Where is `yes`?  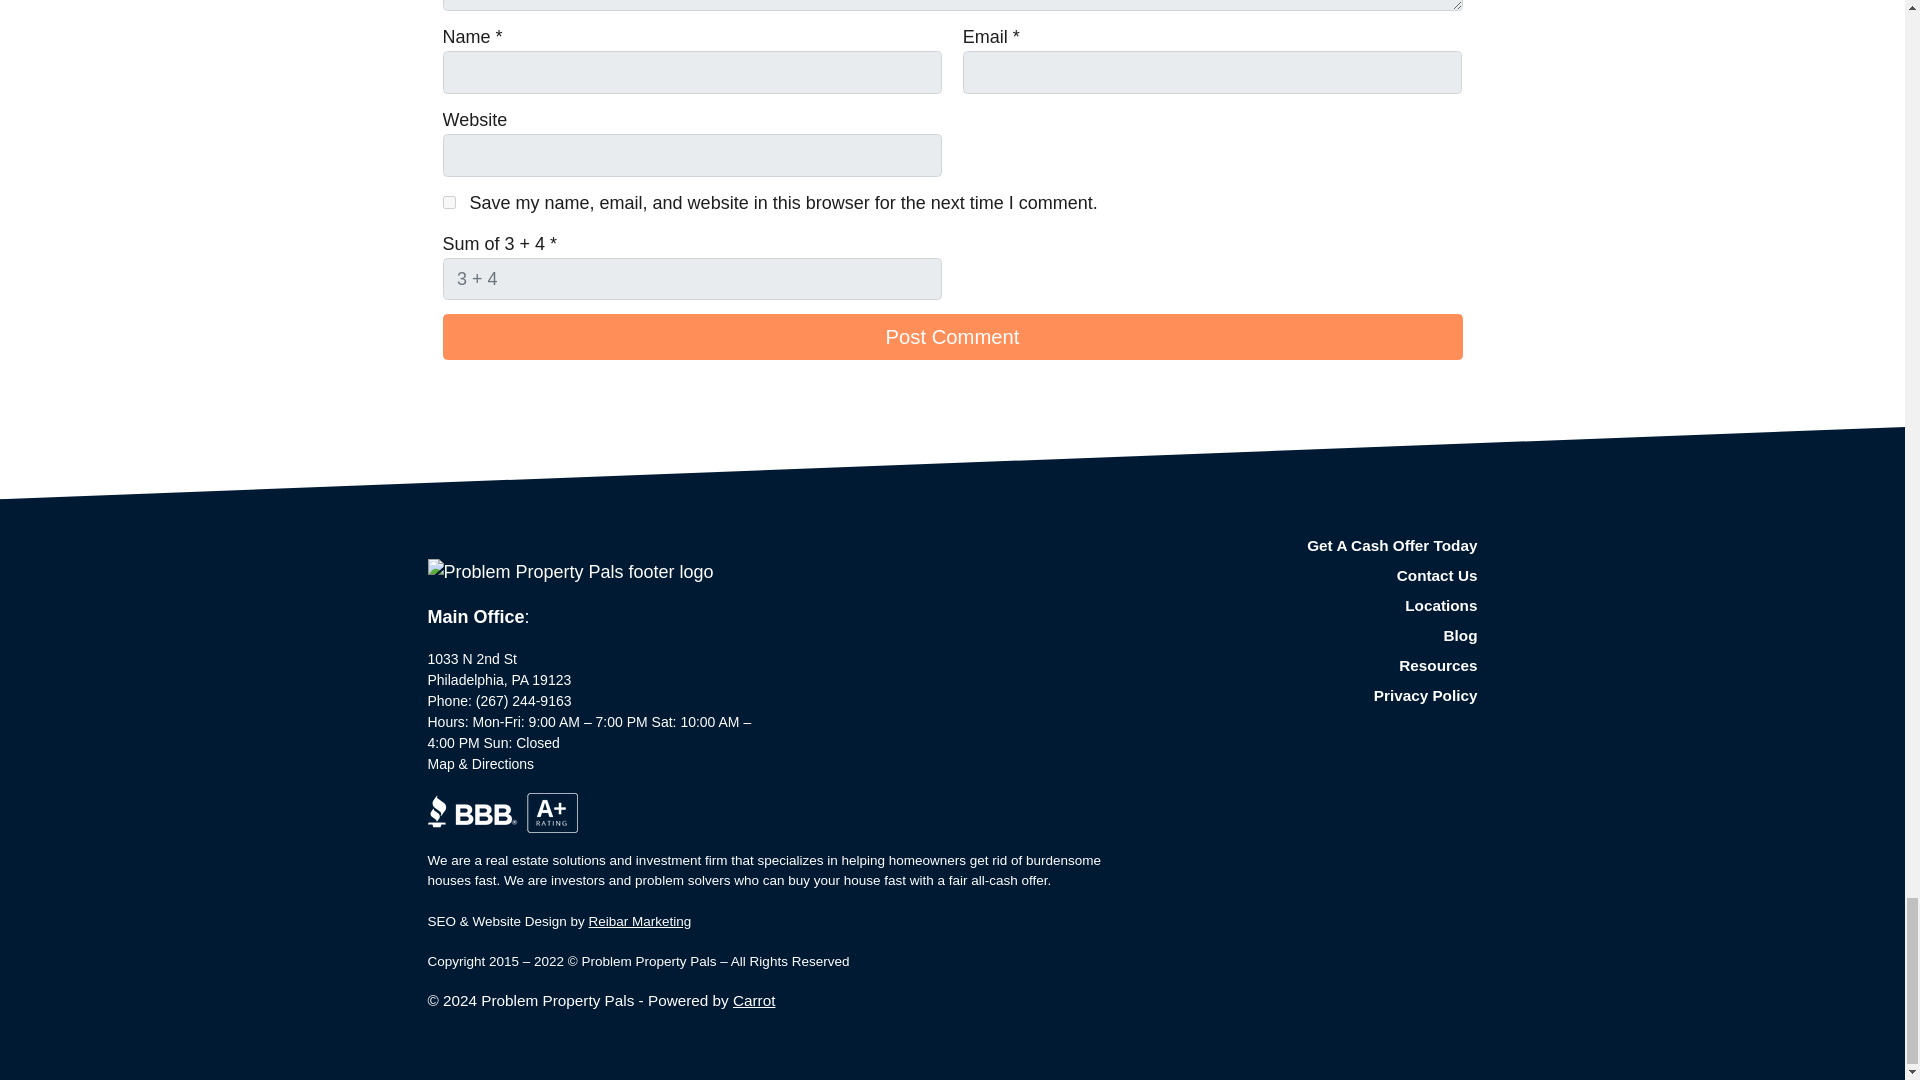
yes is located at coordinates (448, 202).